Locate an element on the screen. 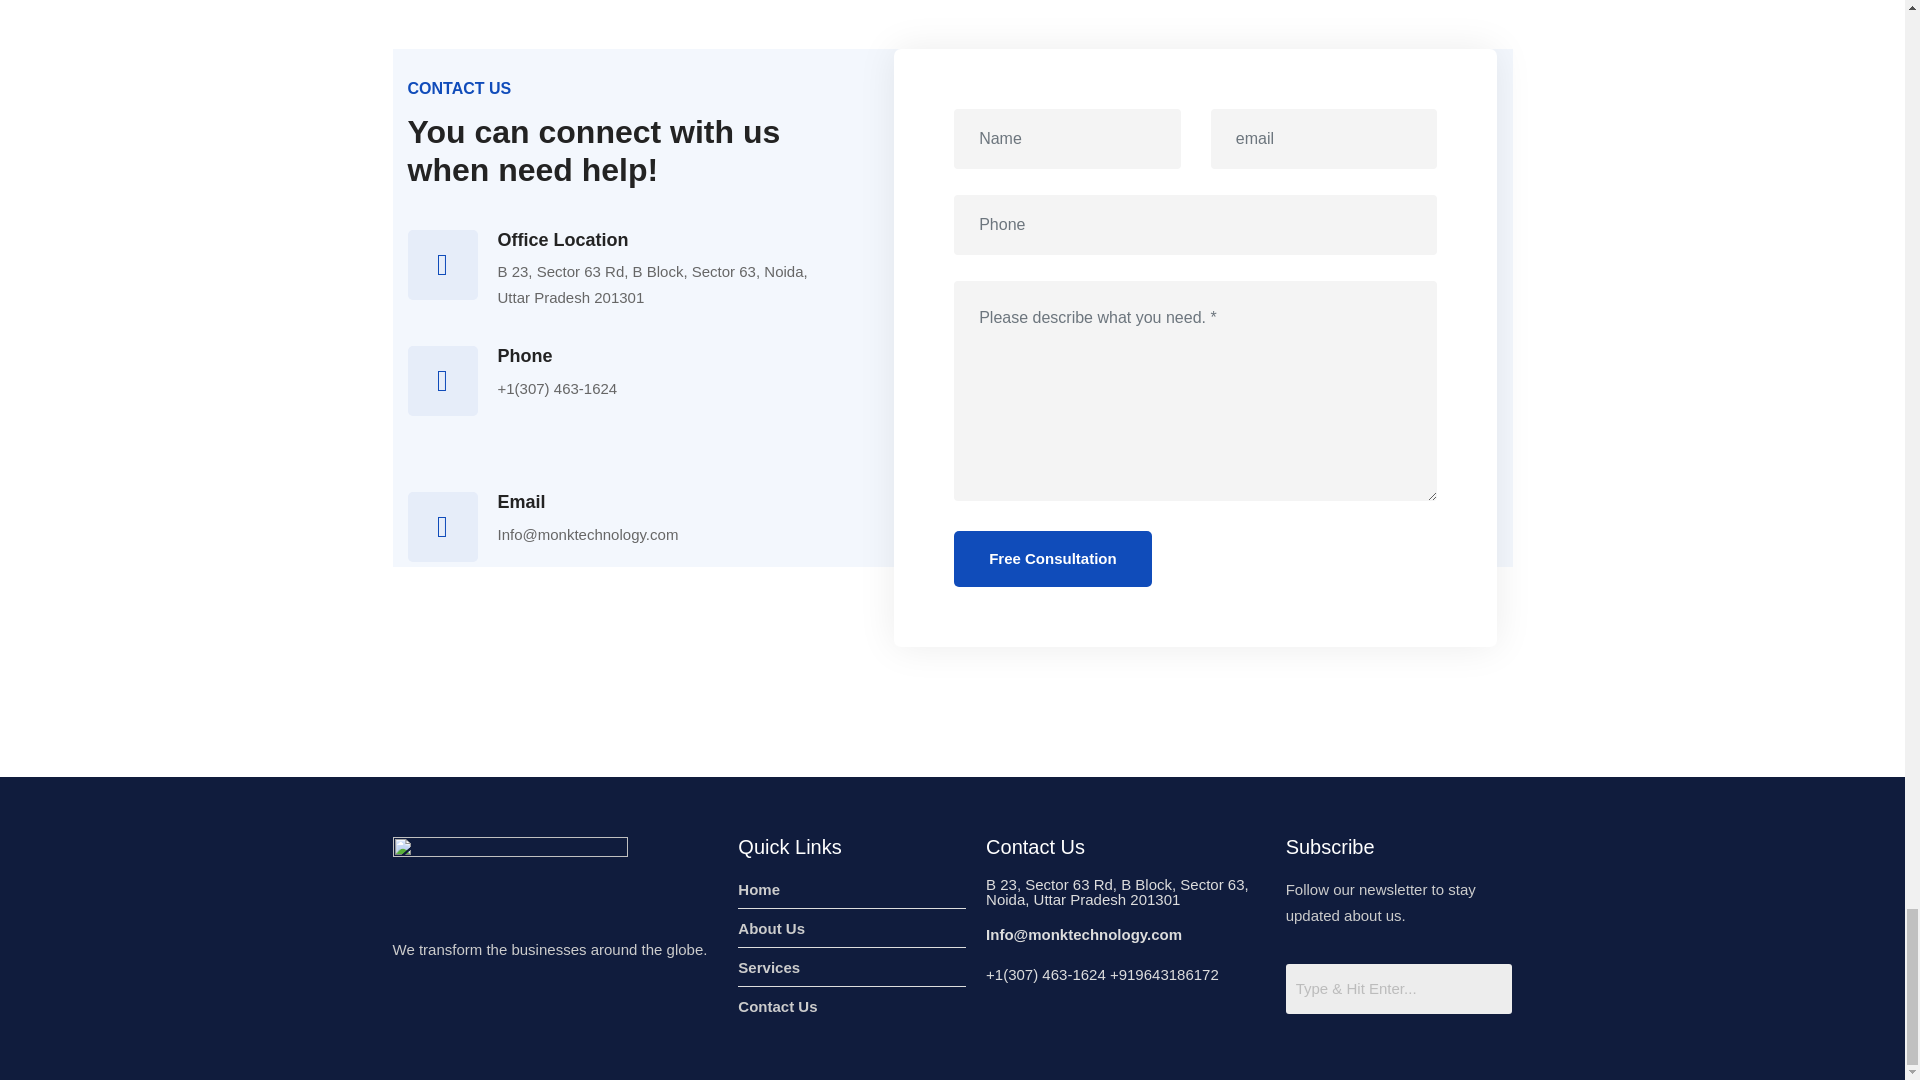 This screenshot has width=1920, height=1080. Search is located at coordinates (1399, 989).